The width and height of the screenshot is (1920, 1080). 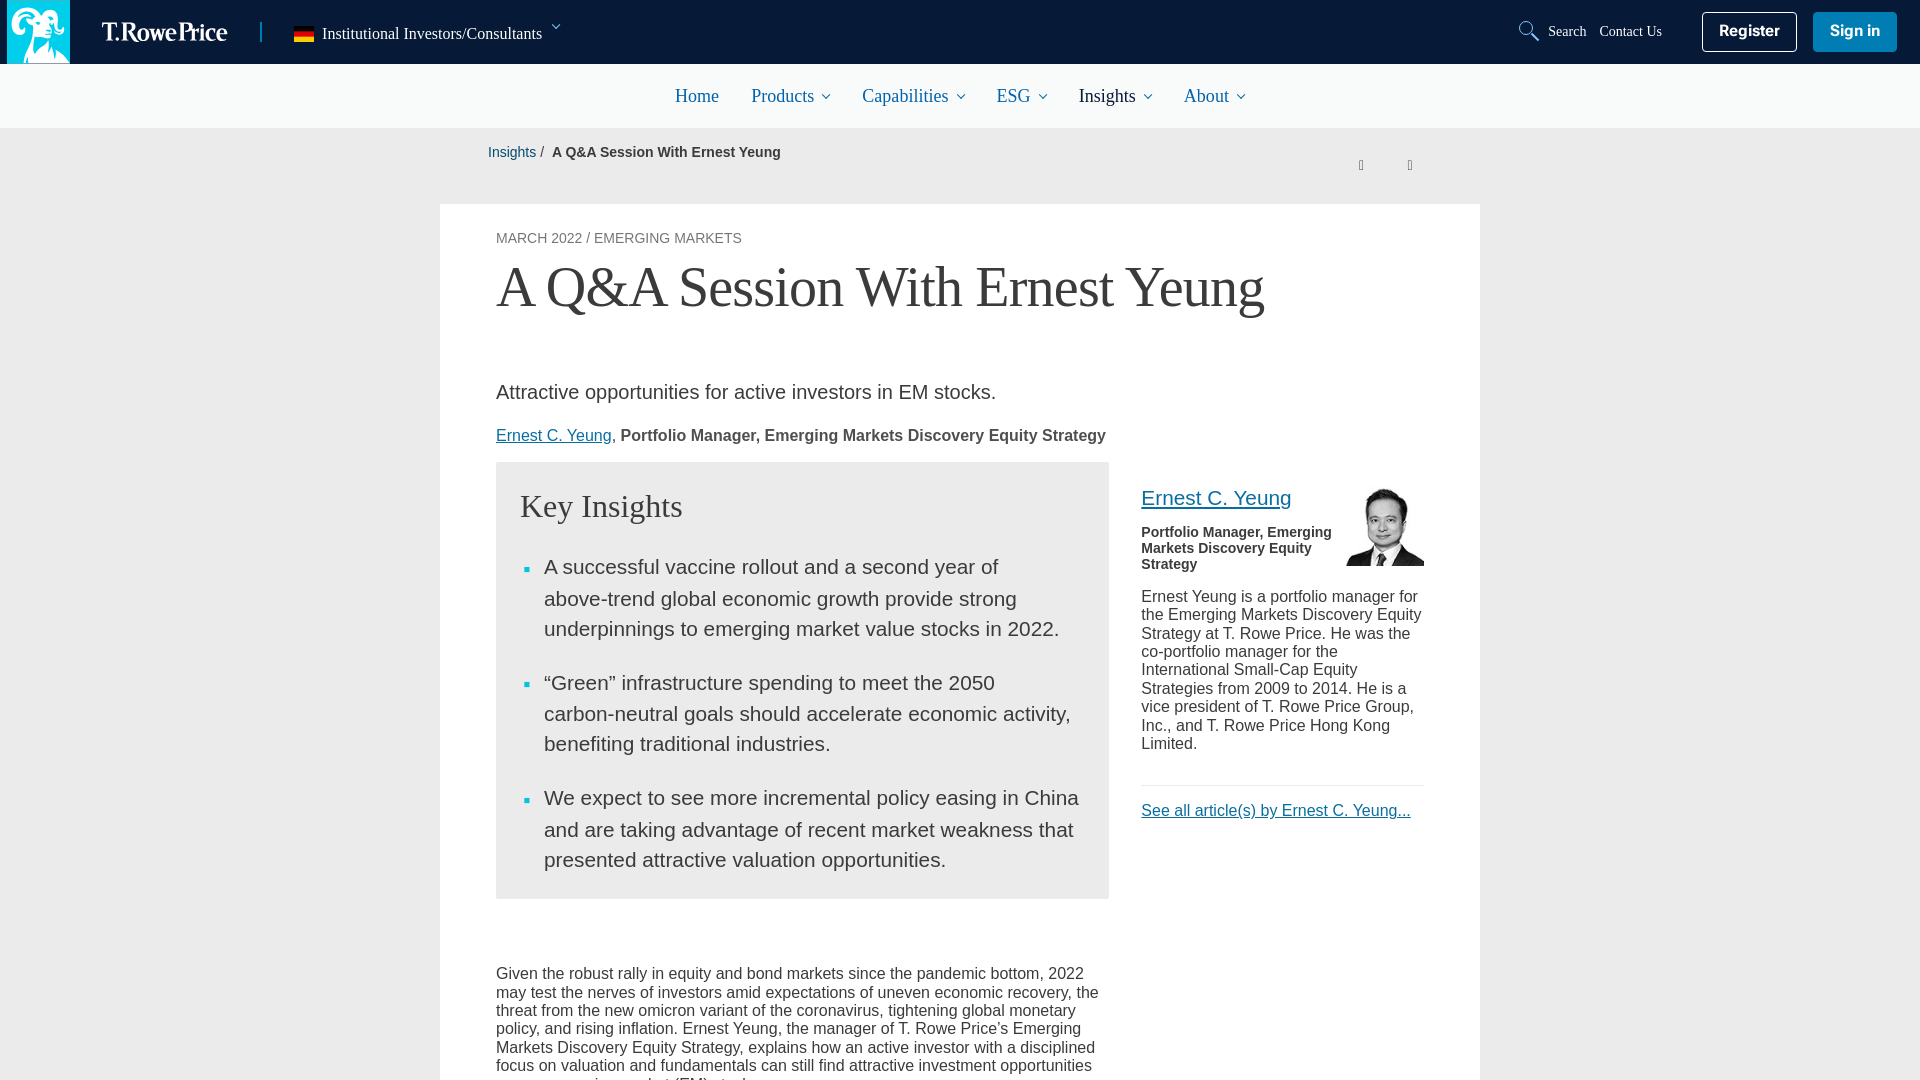 I want to click on Contact Us, so click(x=1630, y=31).